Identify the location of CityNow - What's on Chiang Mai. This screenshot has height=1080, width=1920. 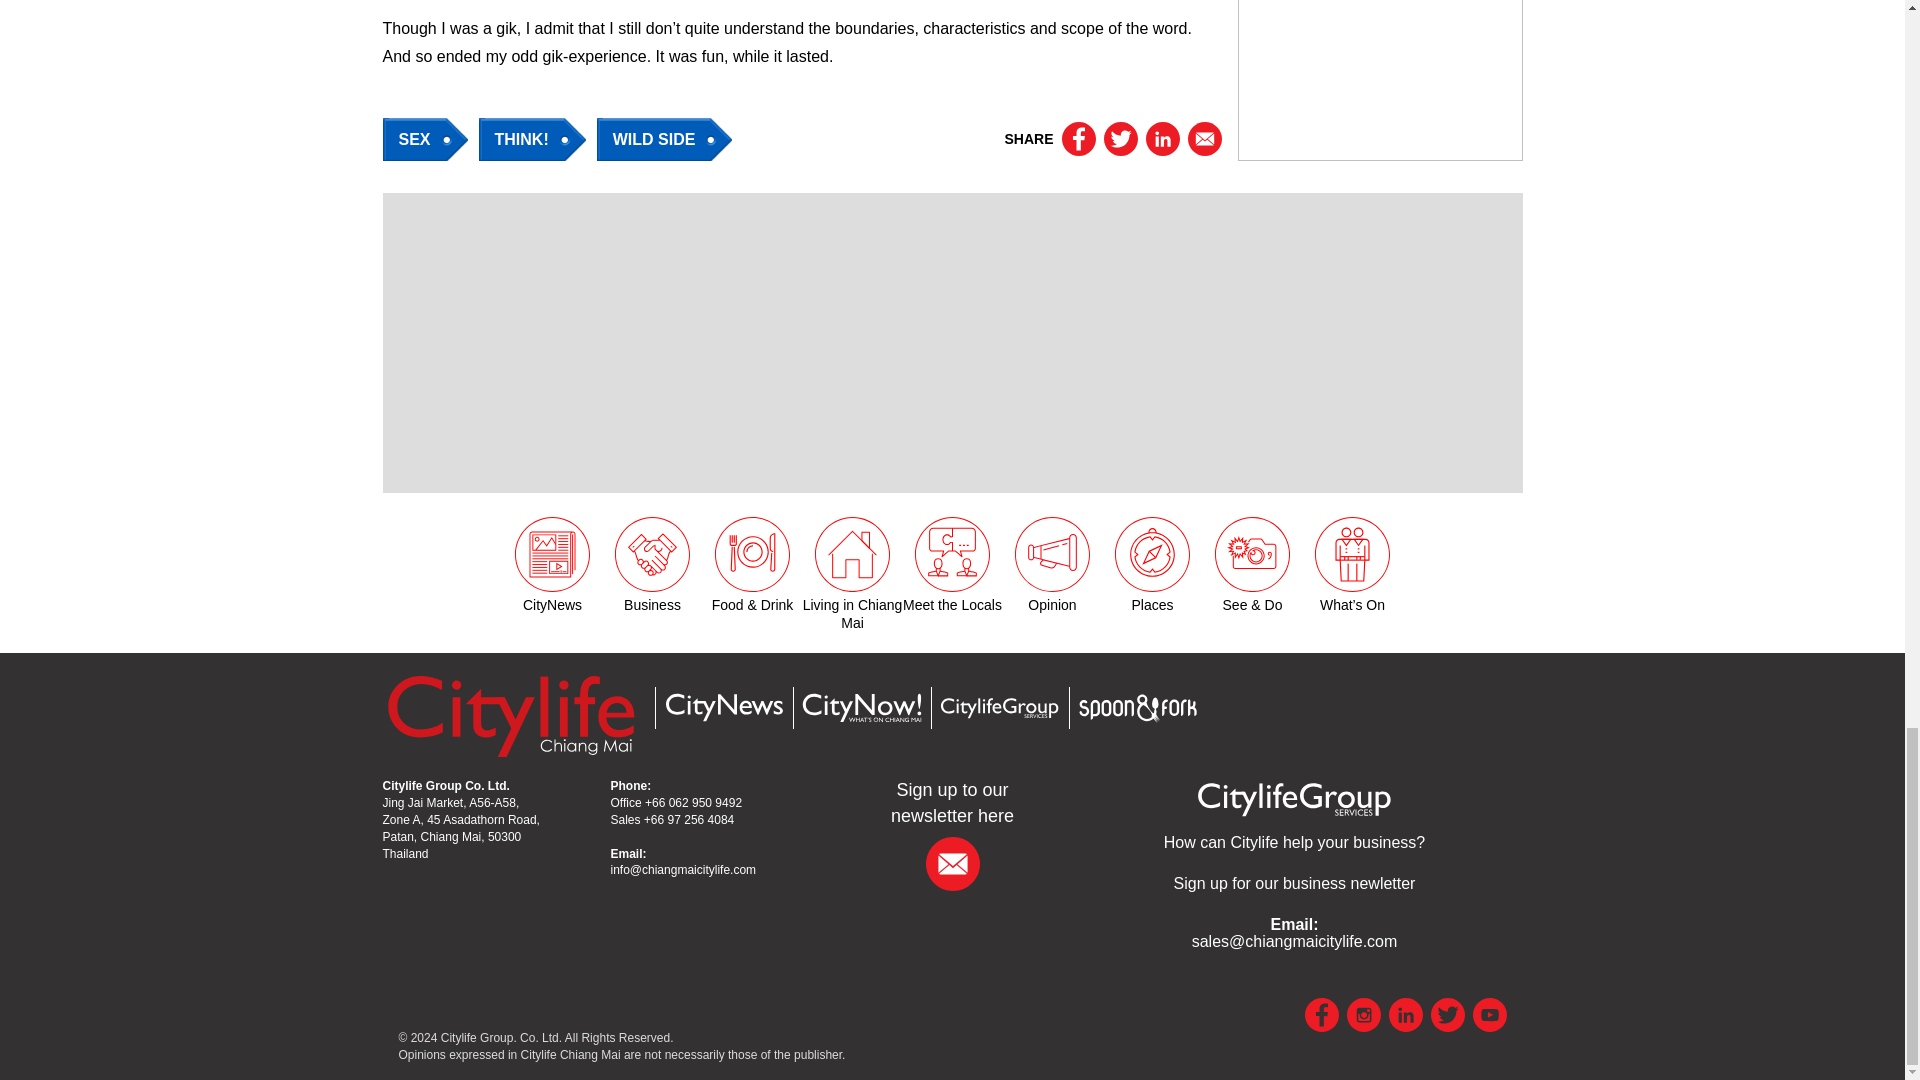
(860, 708).